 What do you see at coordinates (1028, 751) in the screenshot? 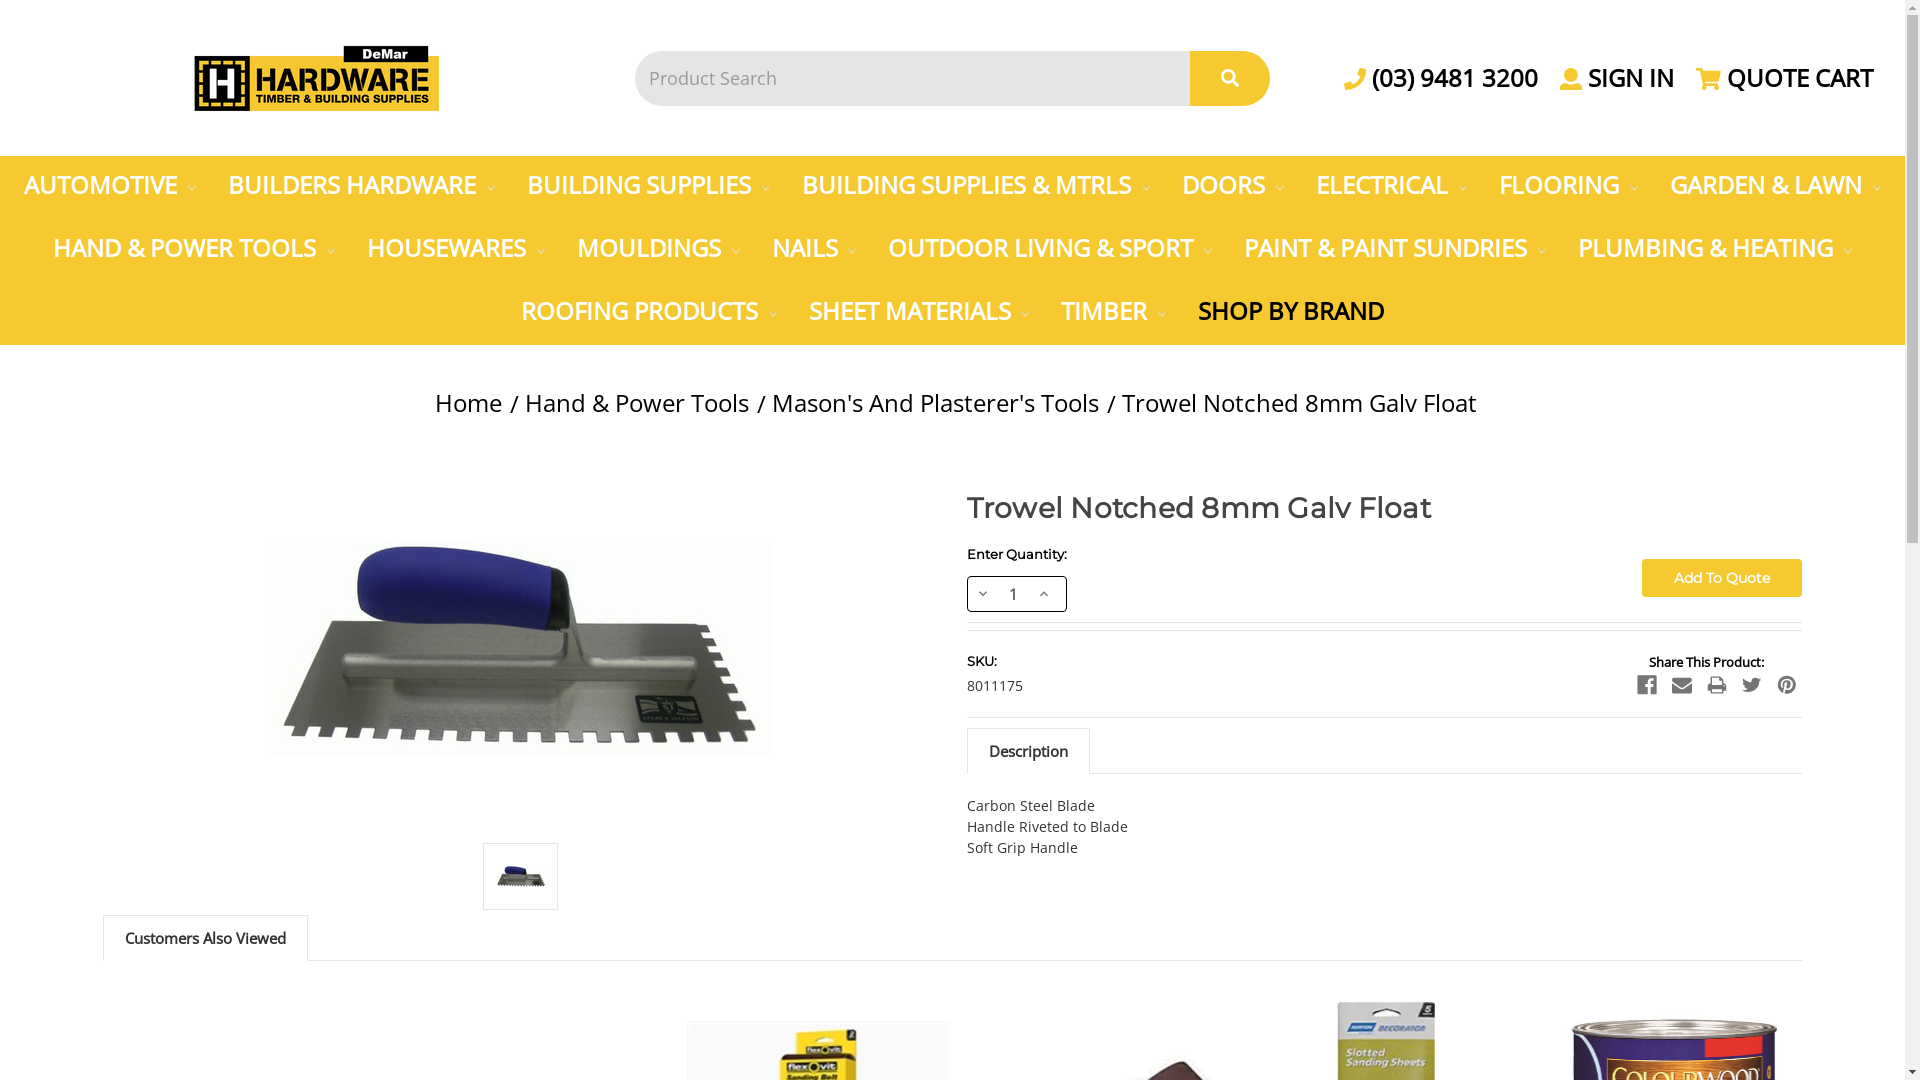
I see `Description` at bounding box center [1028, 751].